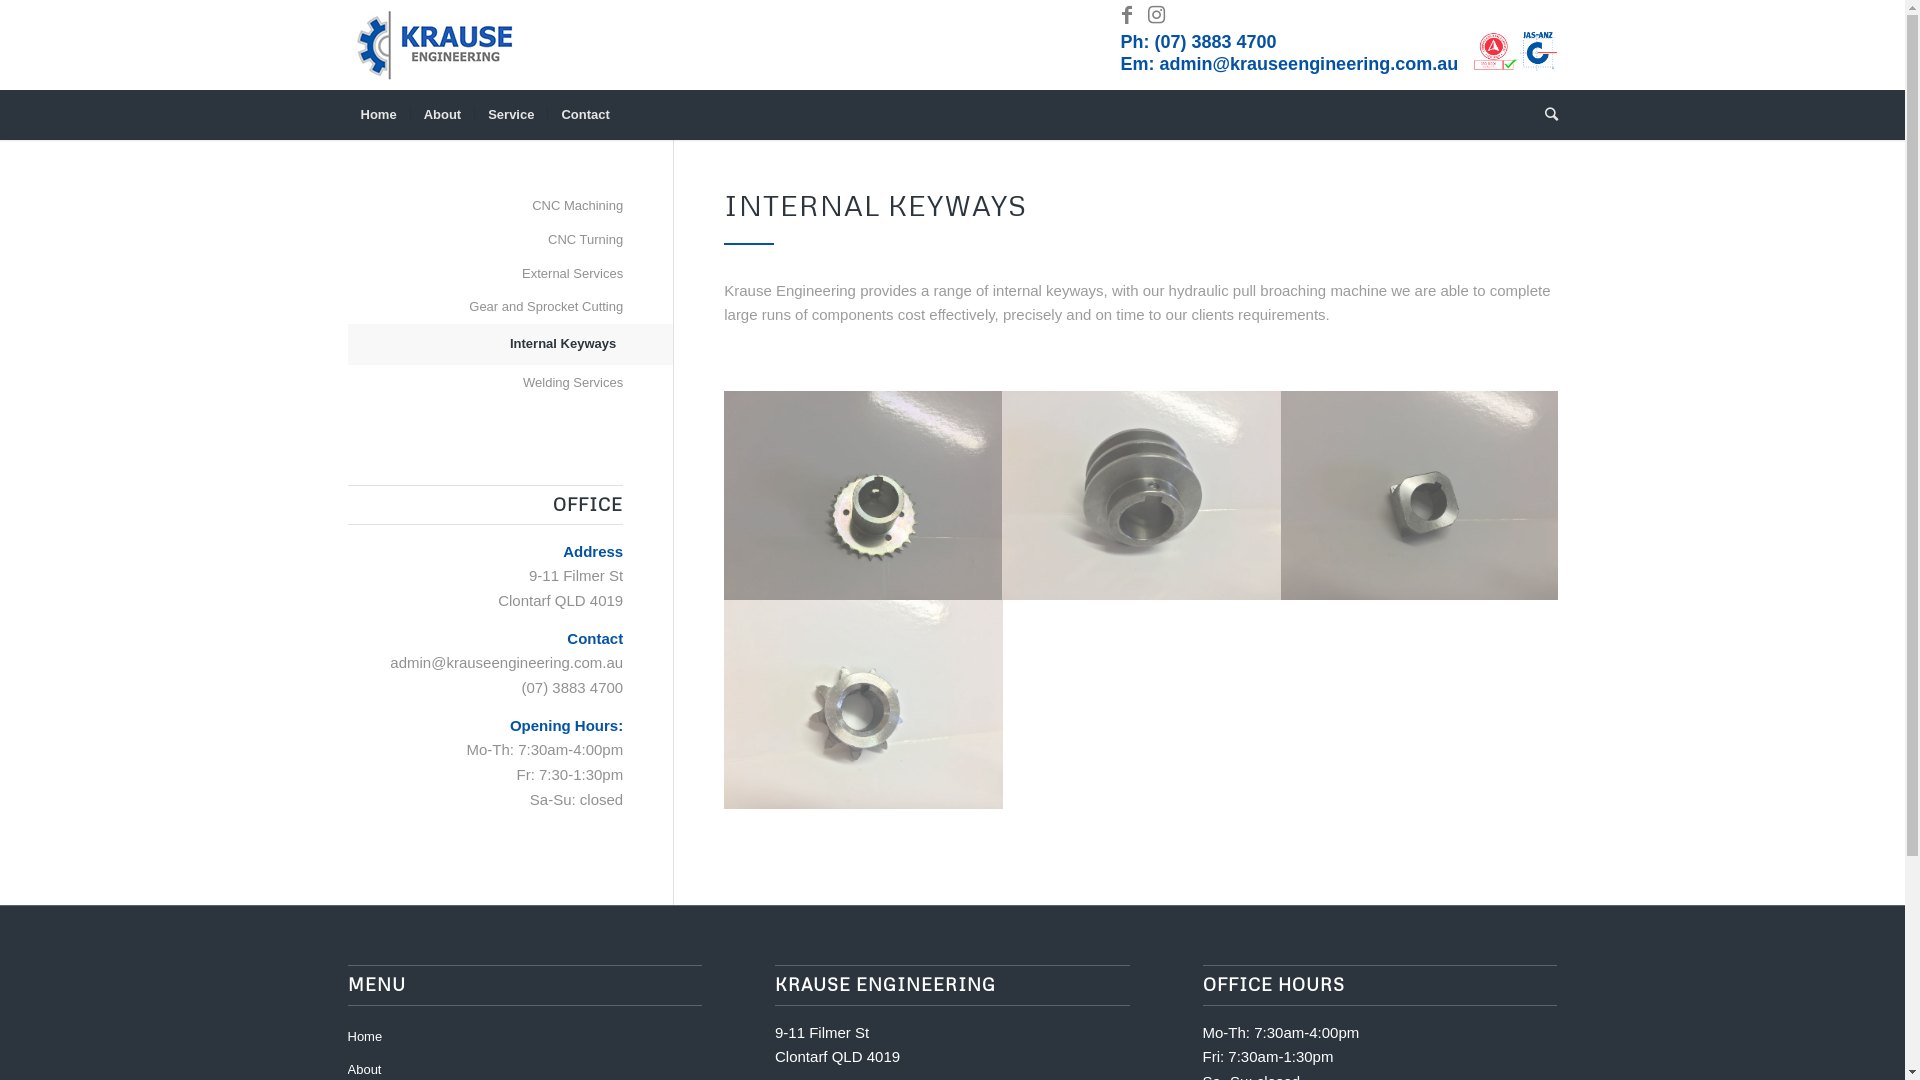 The width and height of the screenshot is (1920, 1080). I want to click on Facebook, so click(1127, 15).